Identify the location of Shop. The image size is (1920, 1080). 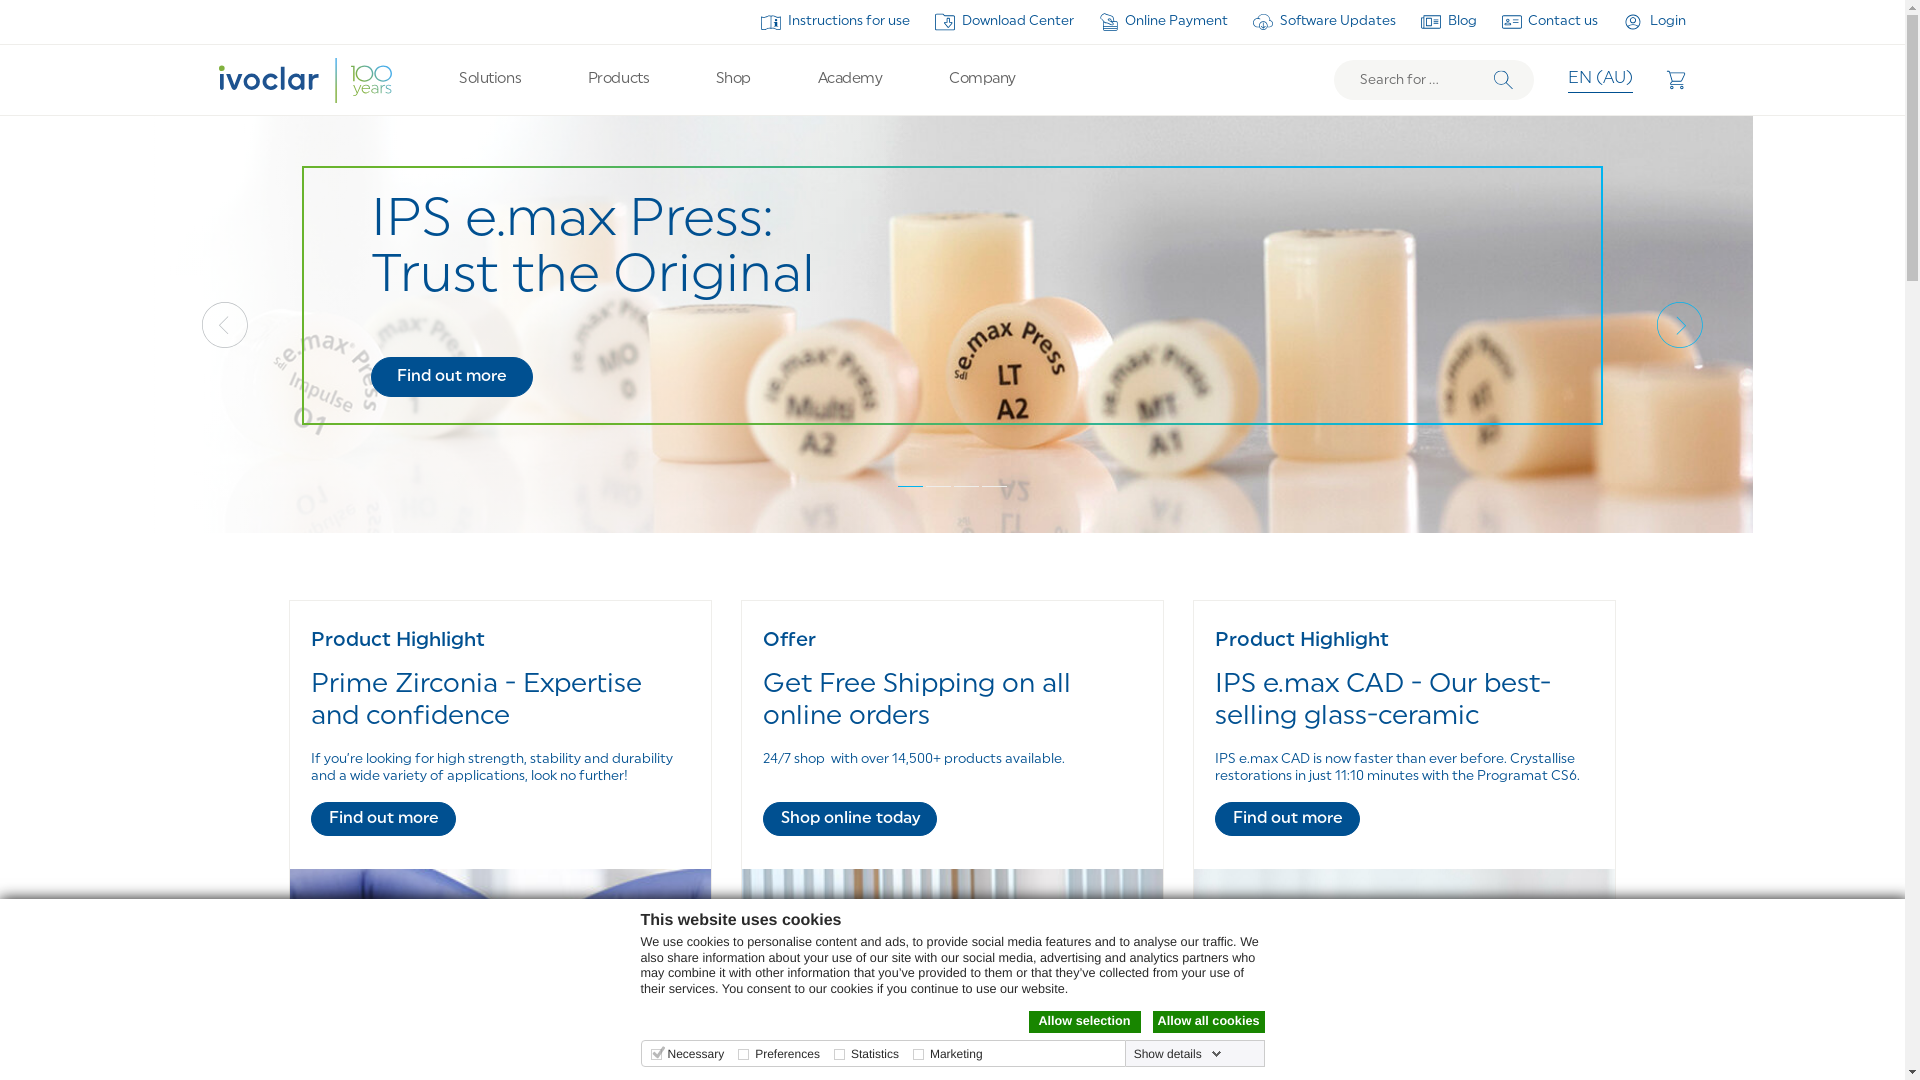
(734, 80).